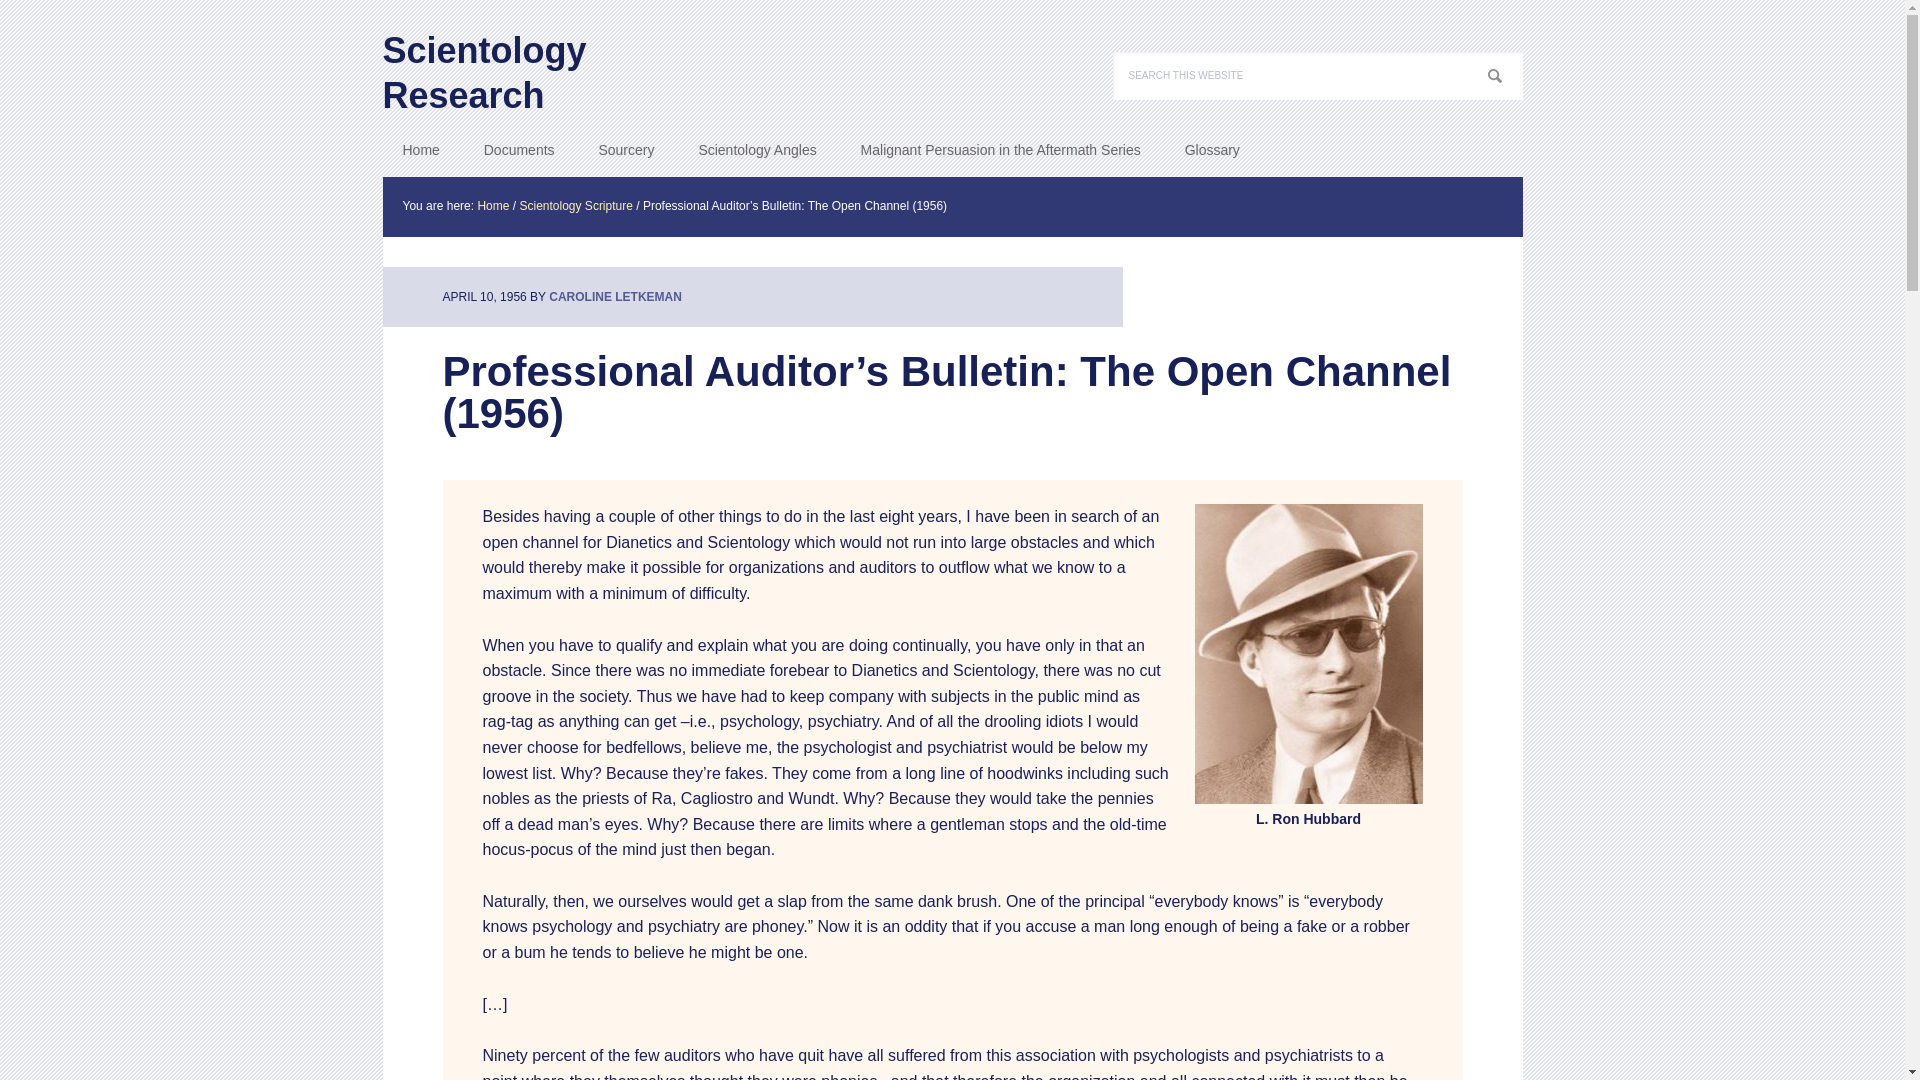  What do you see at coordinates (519, 150) in the screenshot?
I see `Documents` at bounding box center [519, 150].